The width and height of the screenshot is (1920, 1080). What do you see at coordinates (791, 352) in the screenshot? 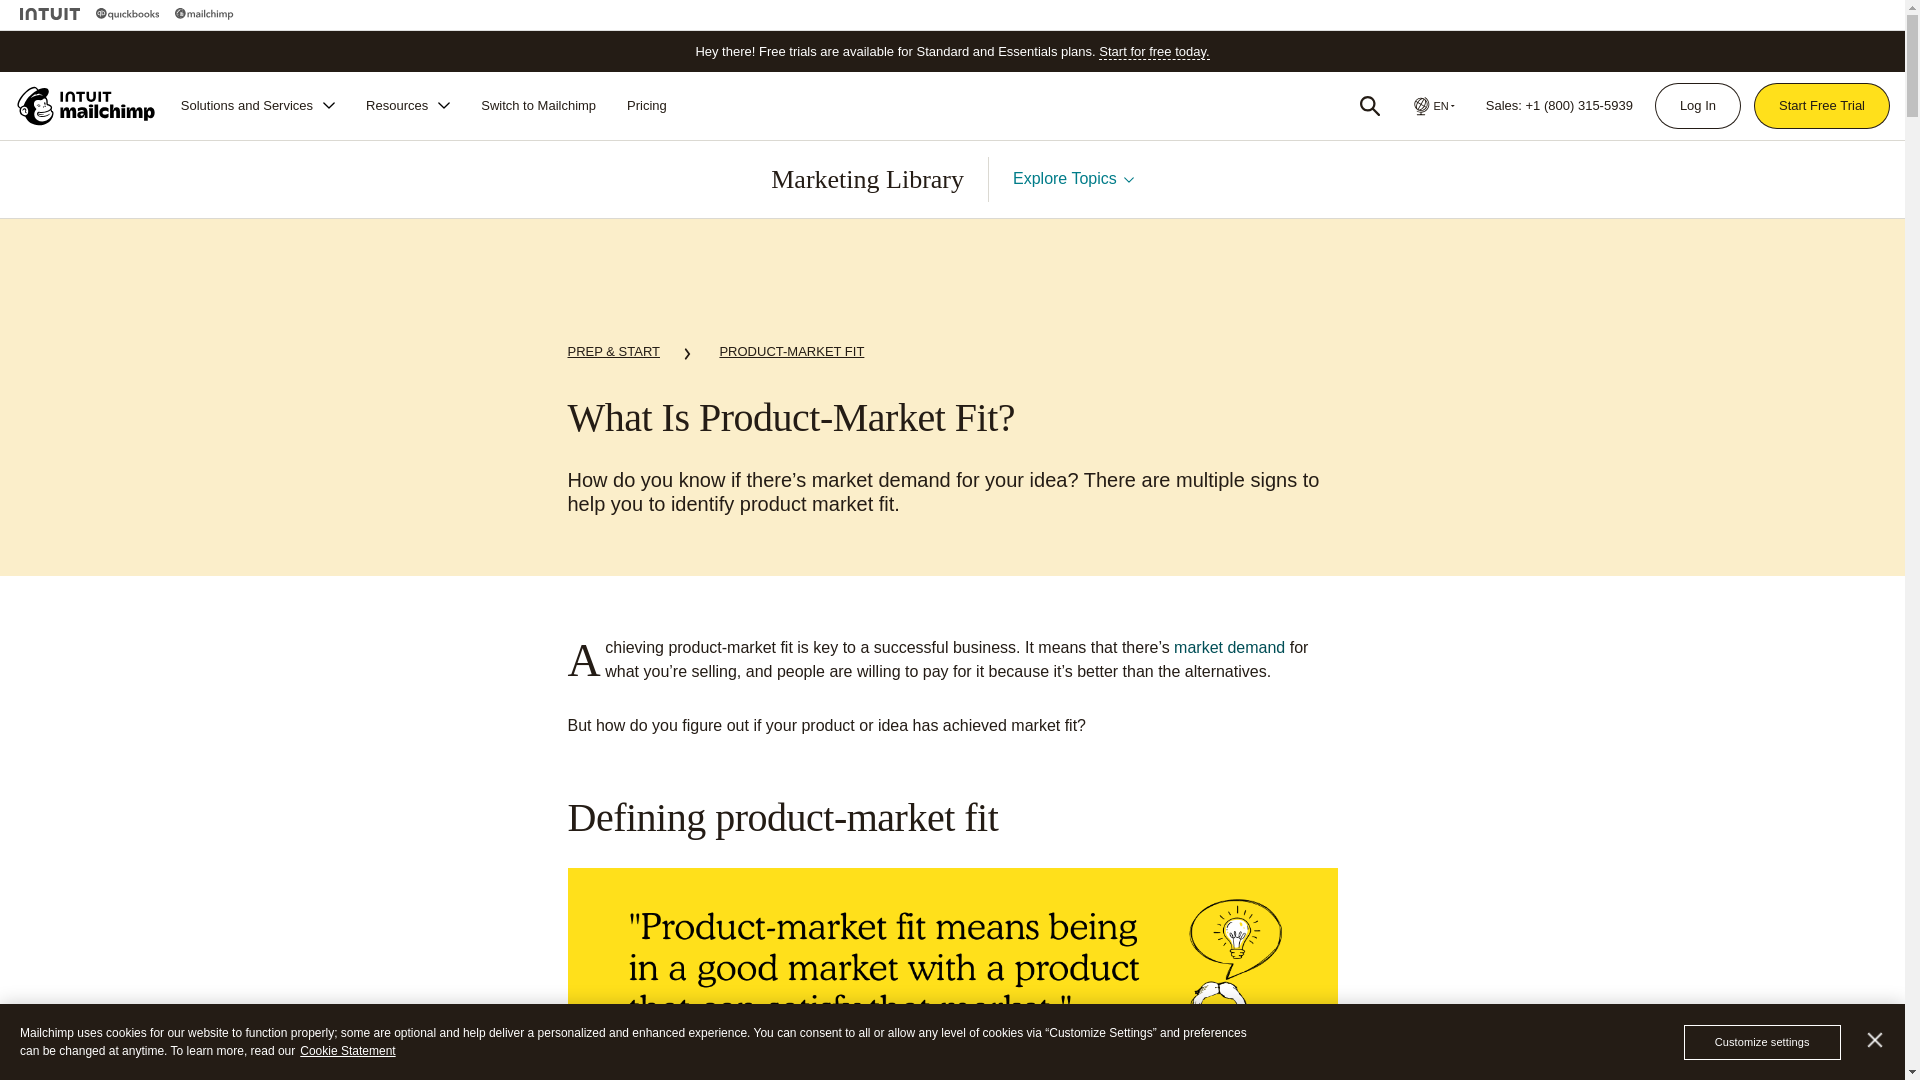
I see `PRODUCT-MARKET FIT` at bounding box center [791, 352].